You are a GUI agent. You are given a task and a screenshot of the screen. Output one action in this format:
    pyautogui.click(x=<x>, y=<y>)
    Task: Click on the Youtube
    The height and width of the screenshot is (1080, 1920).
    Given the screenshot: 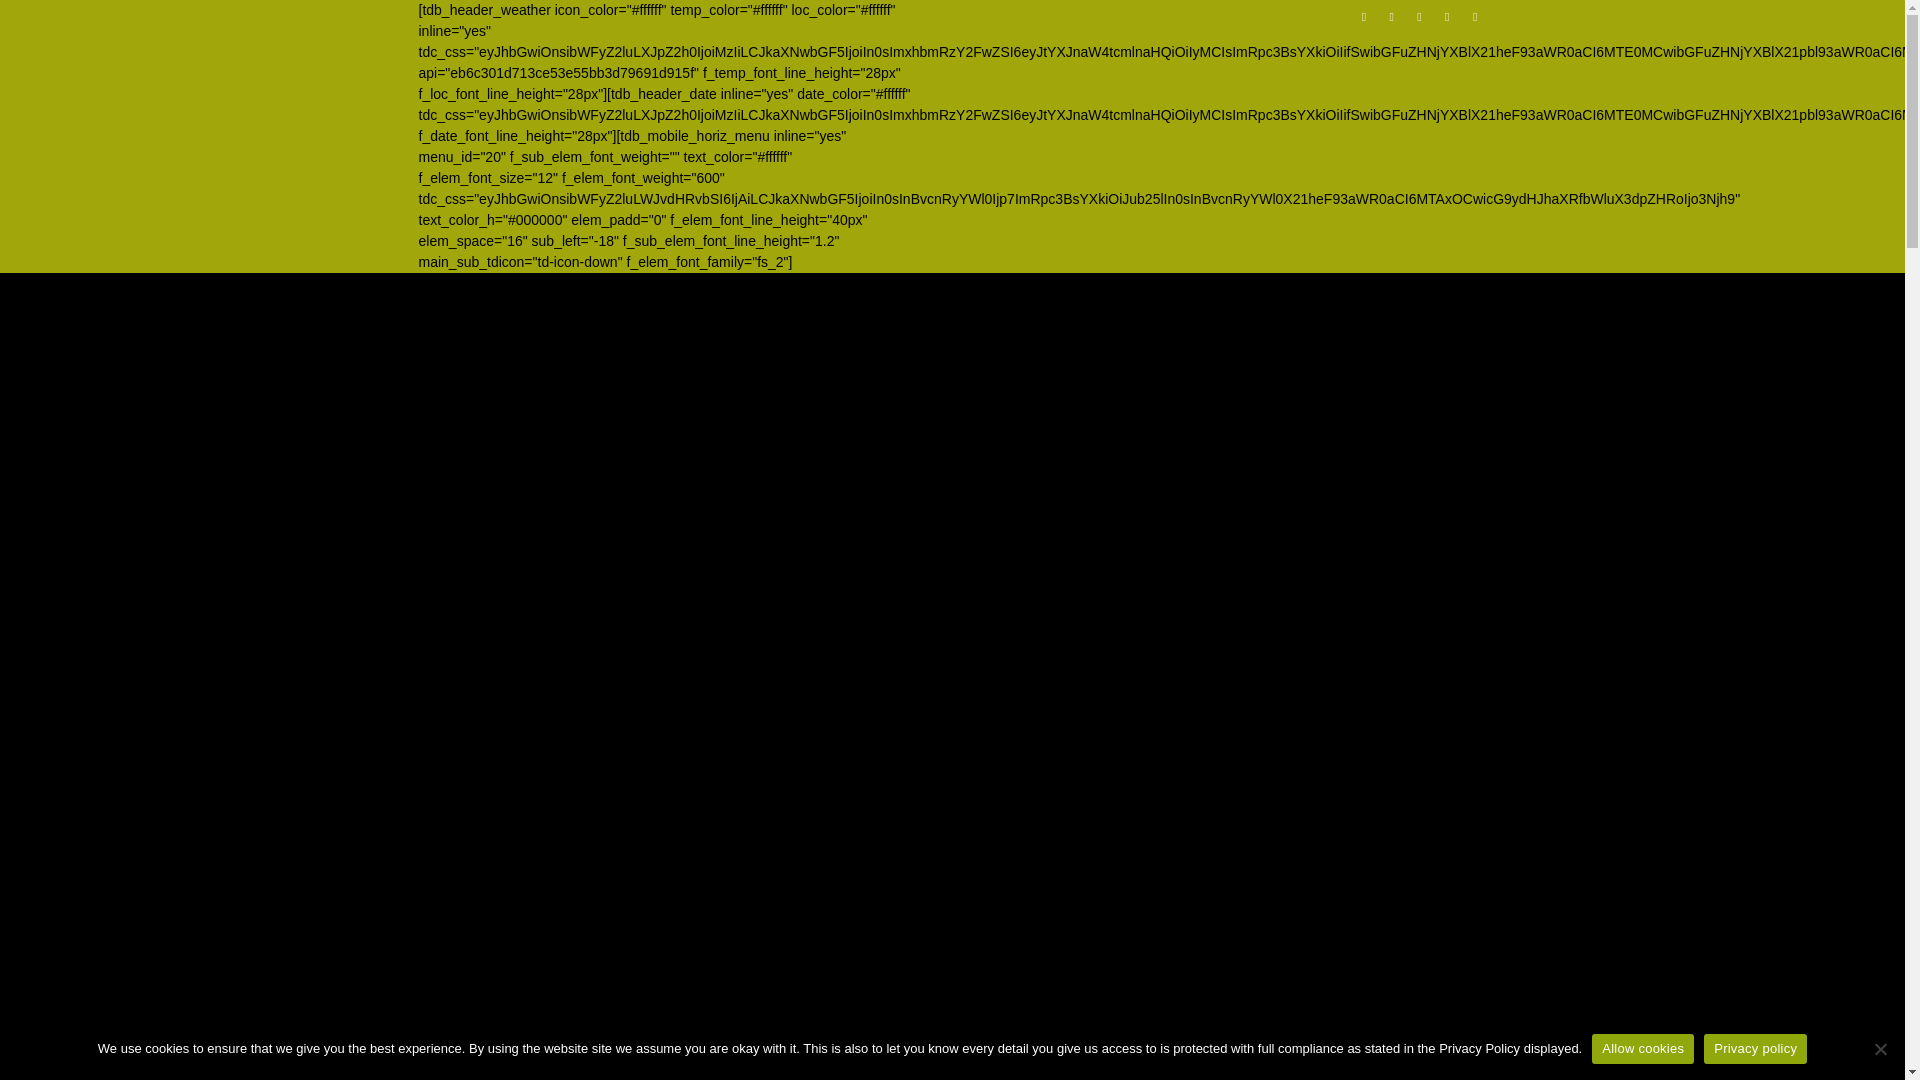 What is the action you would take?
    pyautogui.click(x=1474, y=21)
    